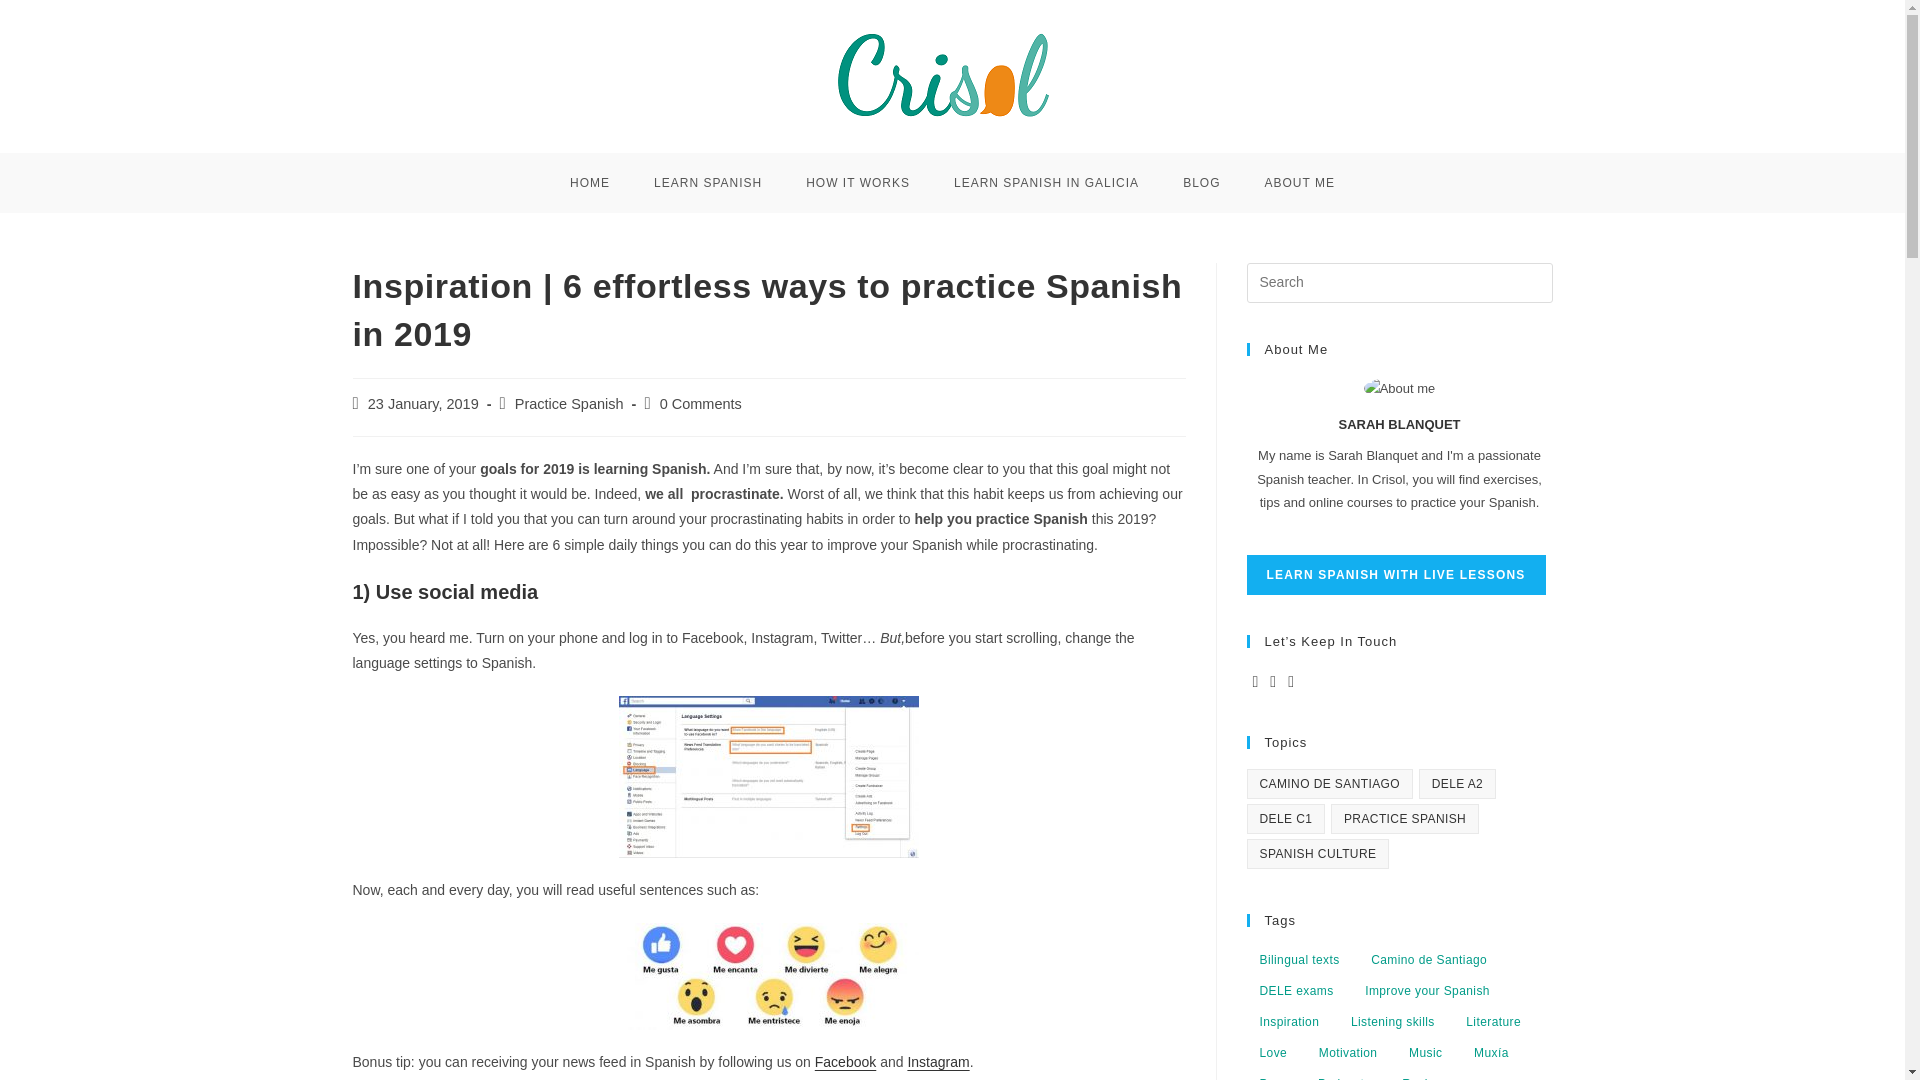 The height and width of the screenshot is (1080, 1920). Describe the element at coordinates (1285, 818) in the screenshot. I see `DELE C1` at that location.